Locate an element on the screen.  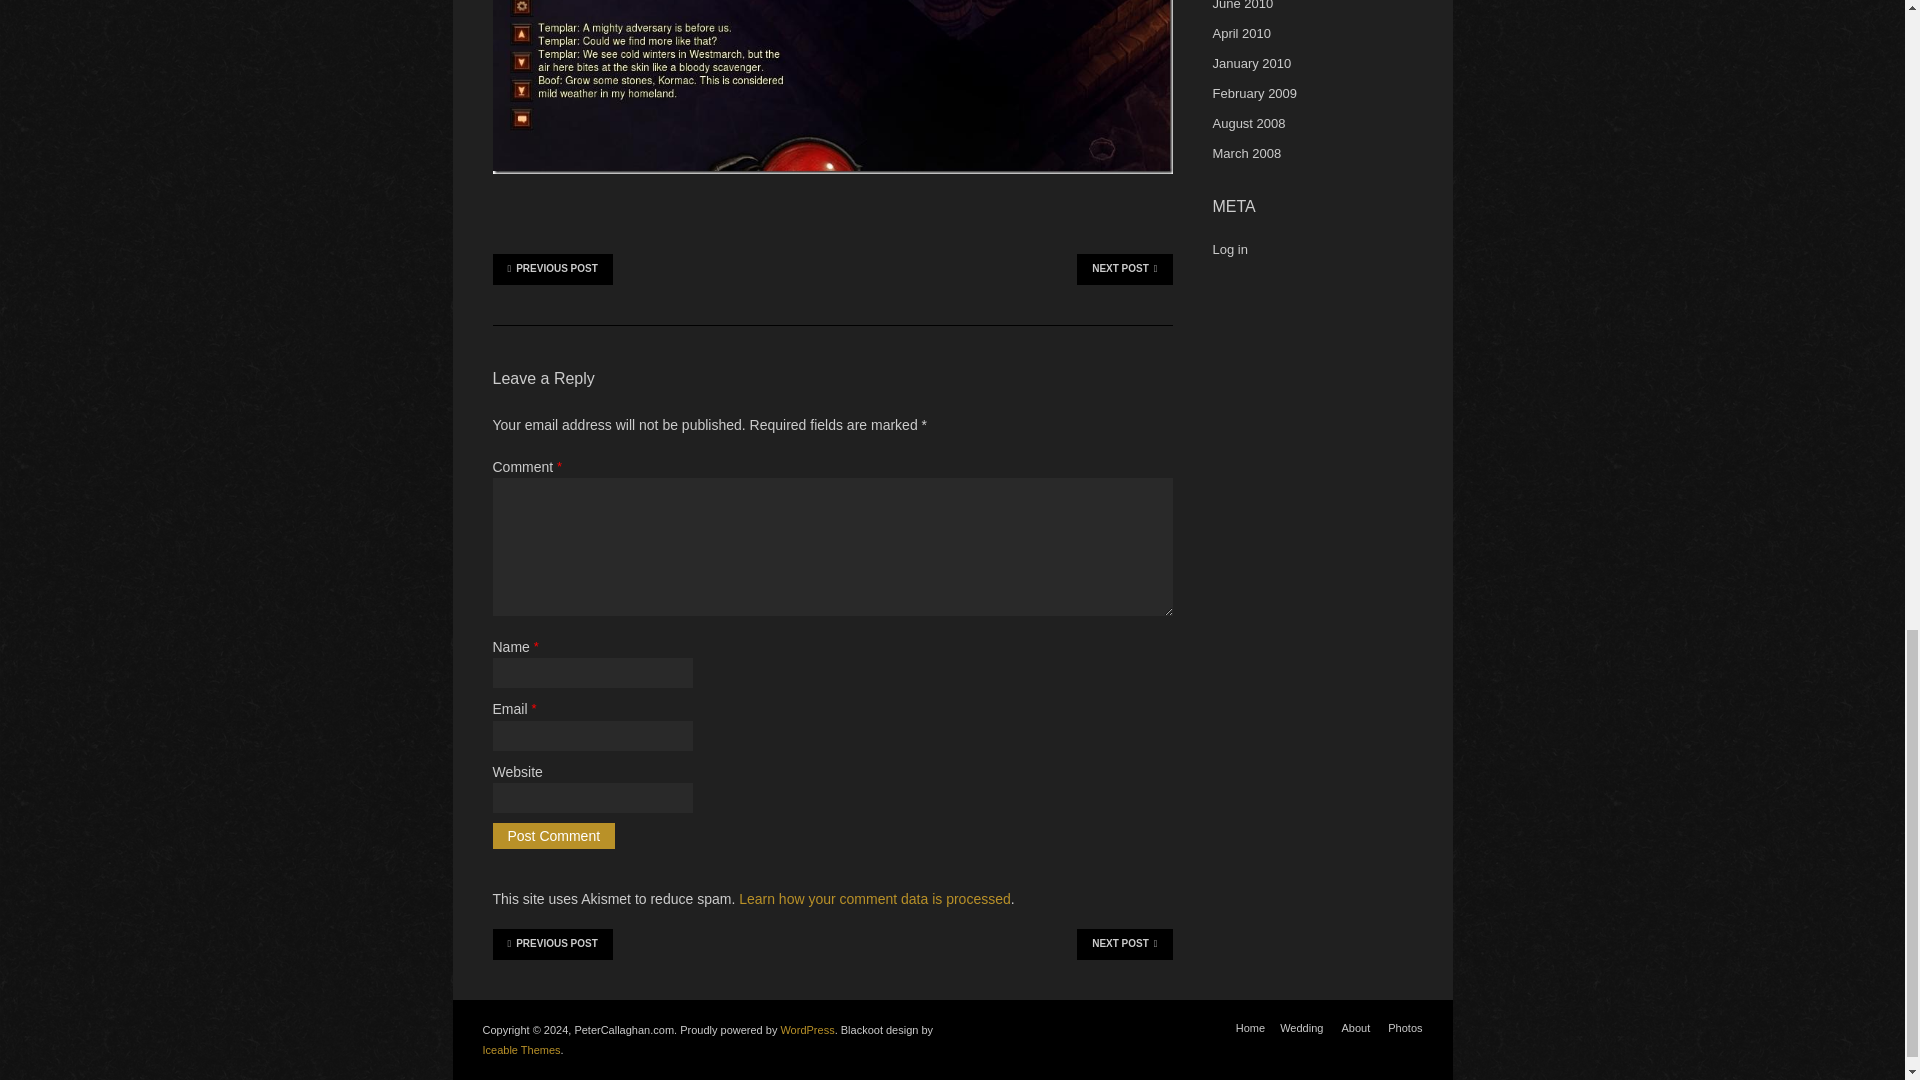
PREVIOUS POST is located at coordinates (552, 944).